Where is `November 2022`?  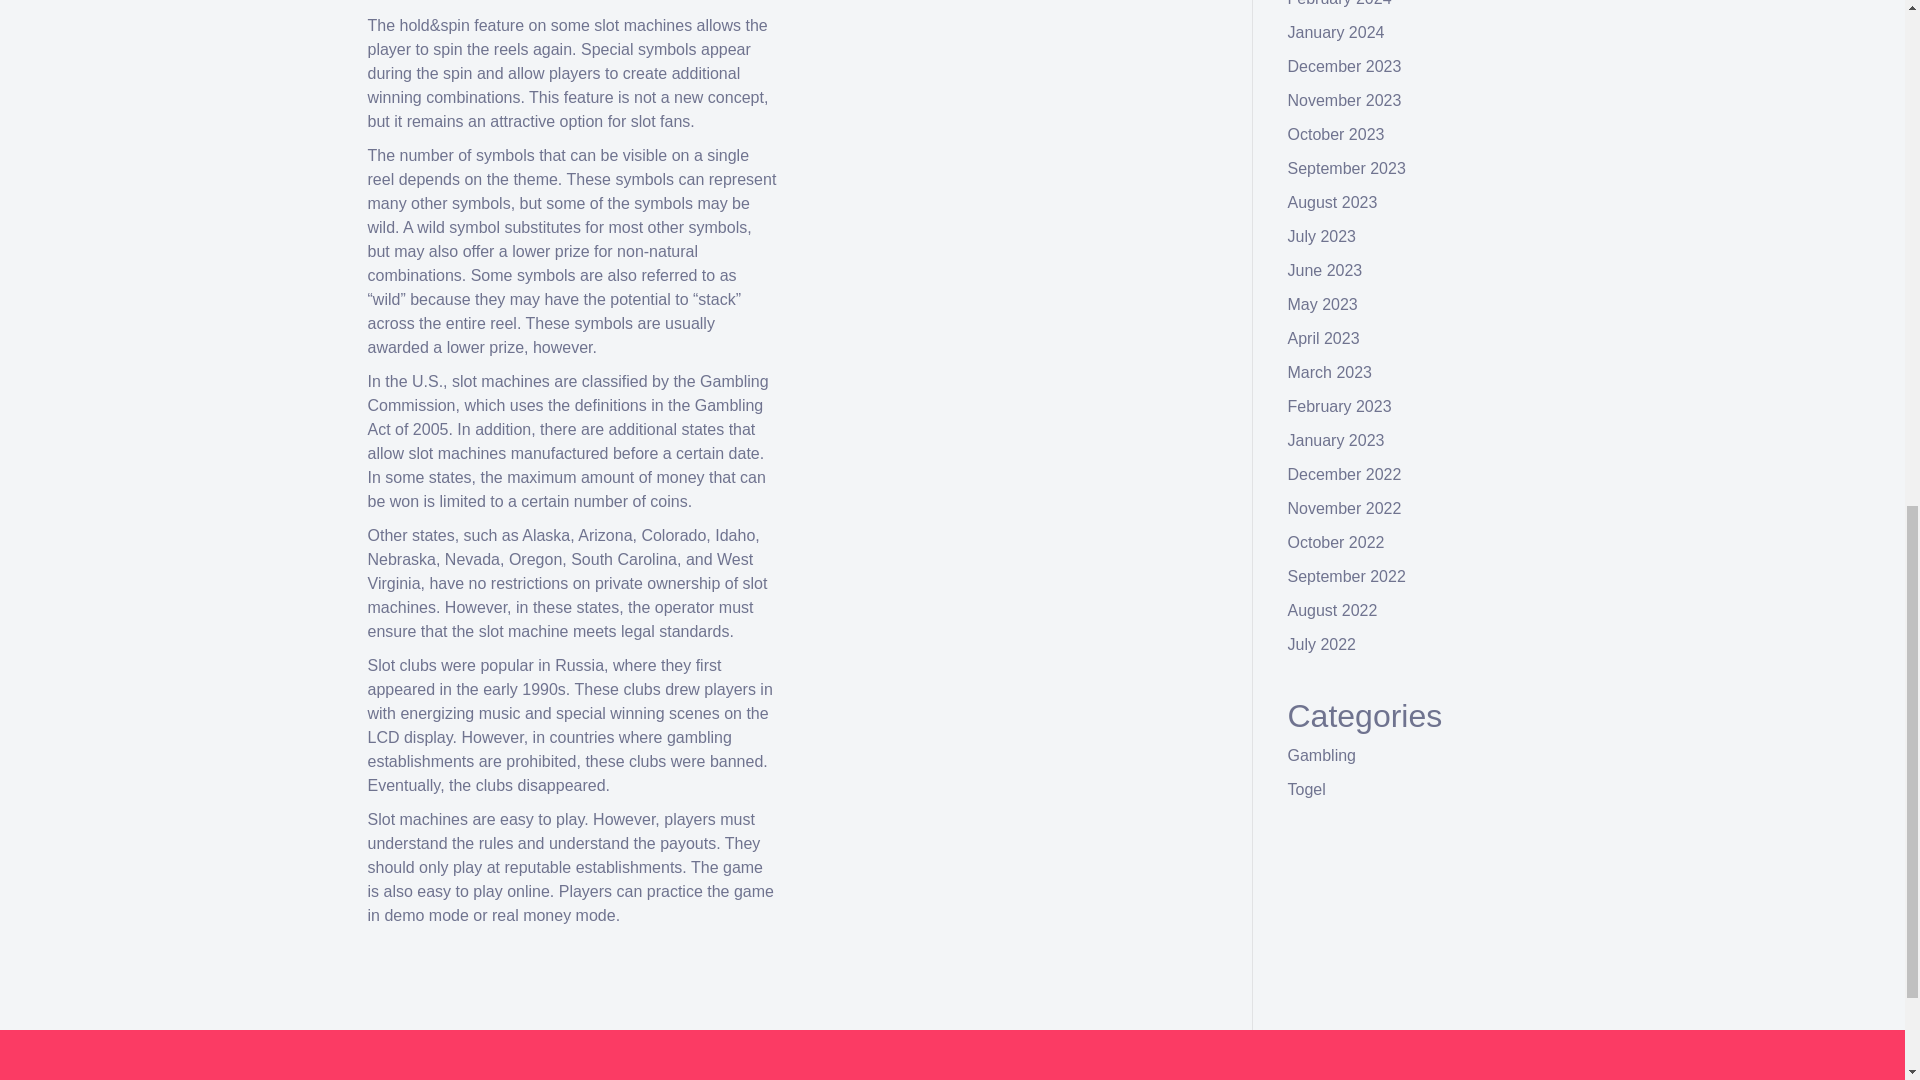
November 2022 is located at coordinates (1344, 508).